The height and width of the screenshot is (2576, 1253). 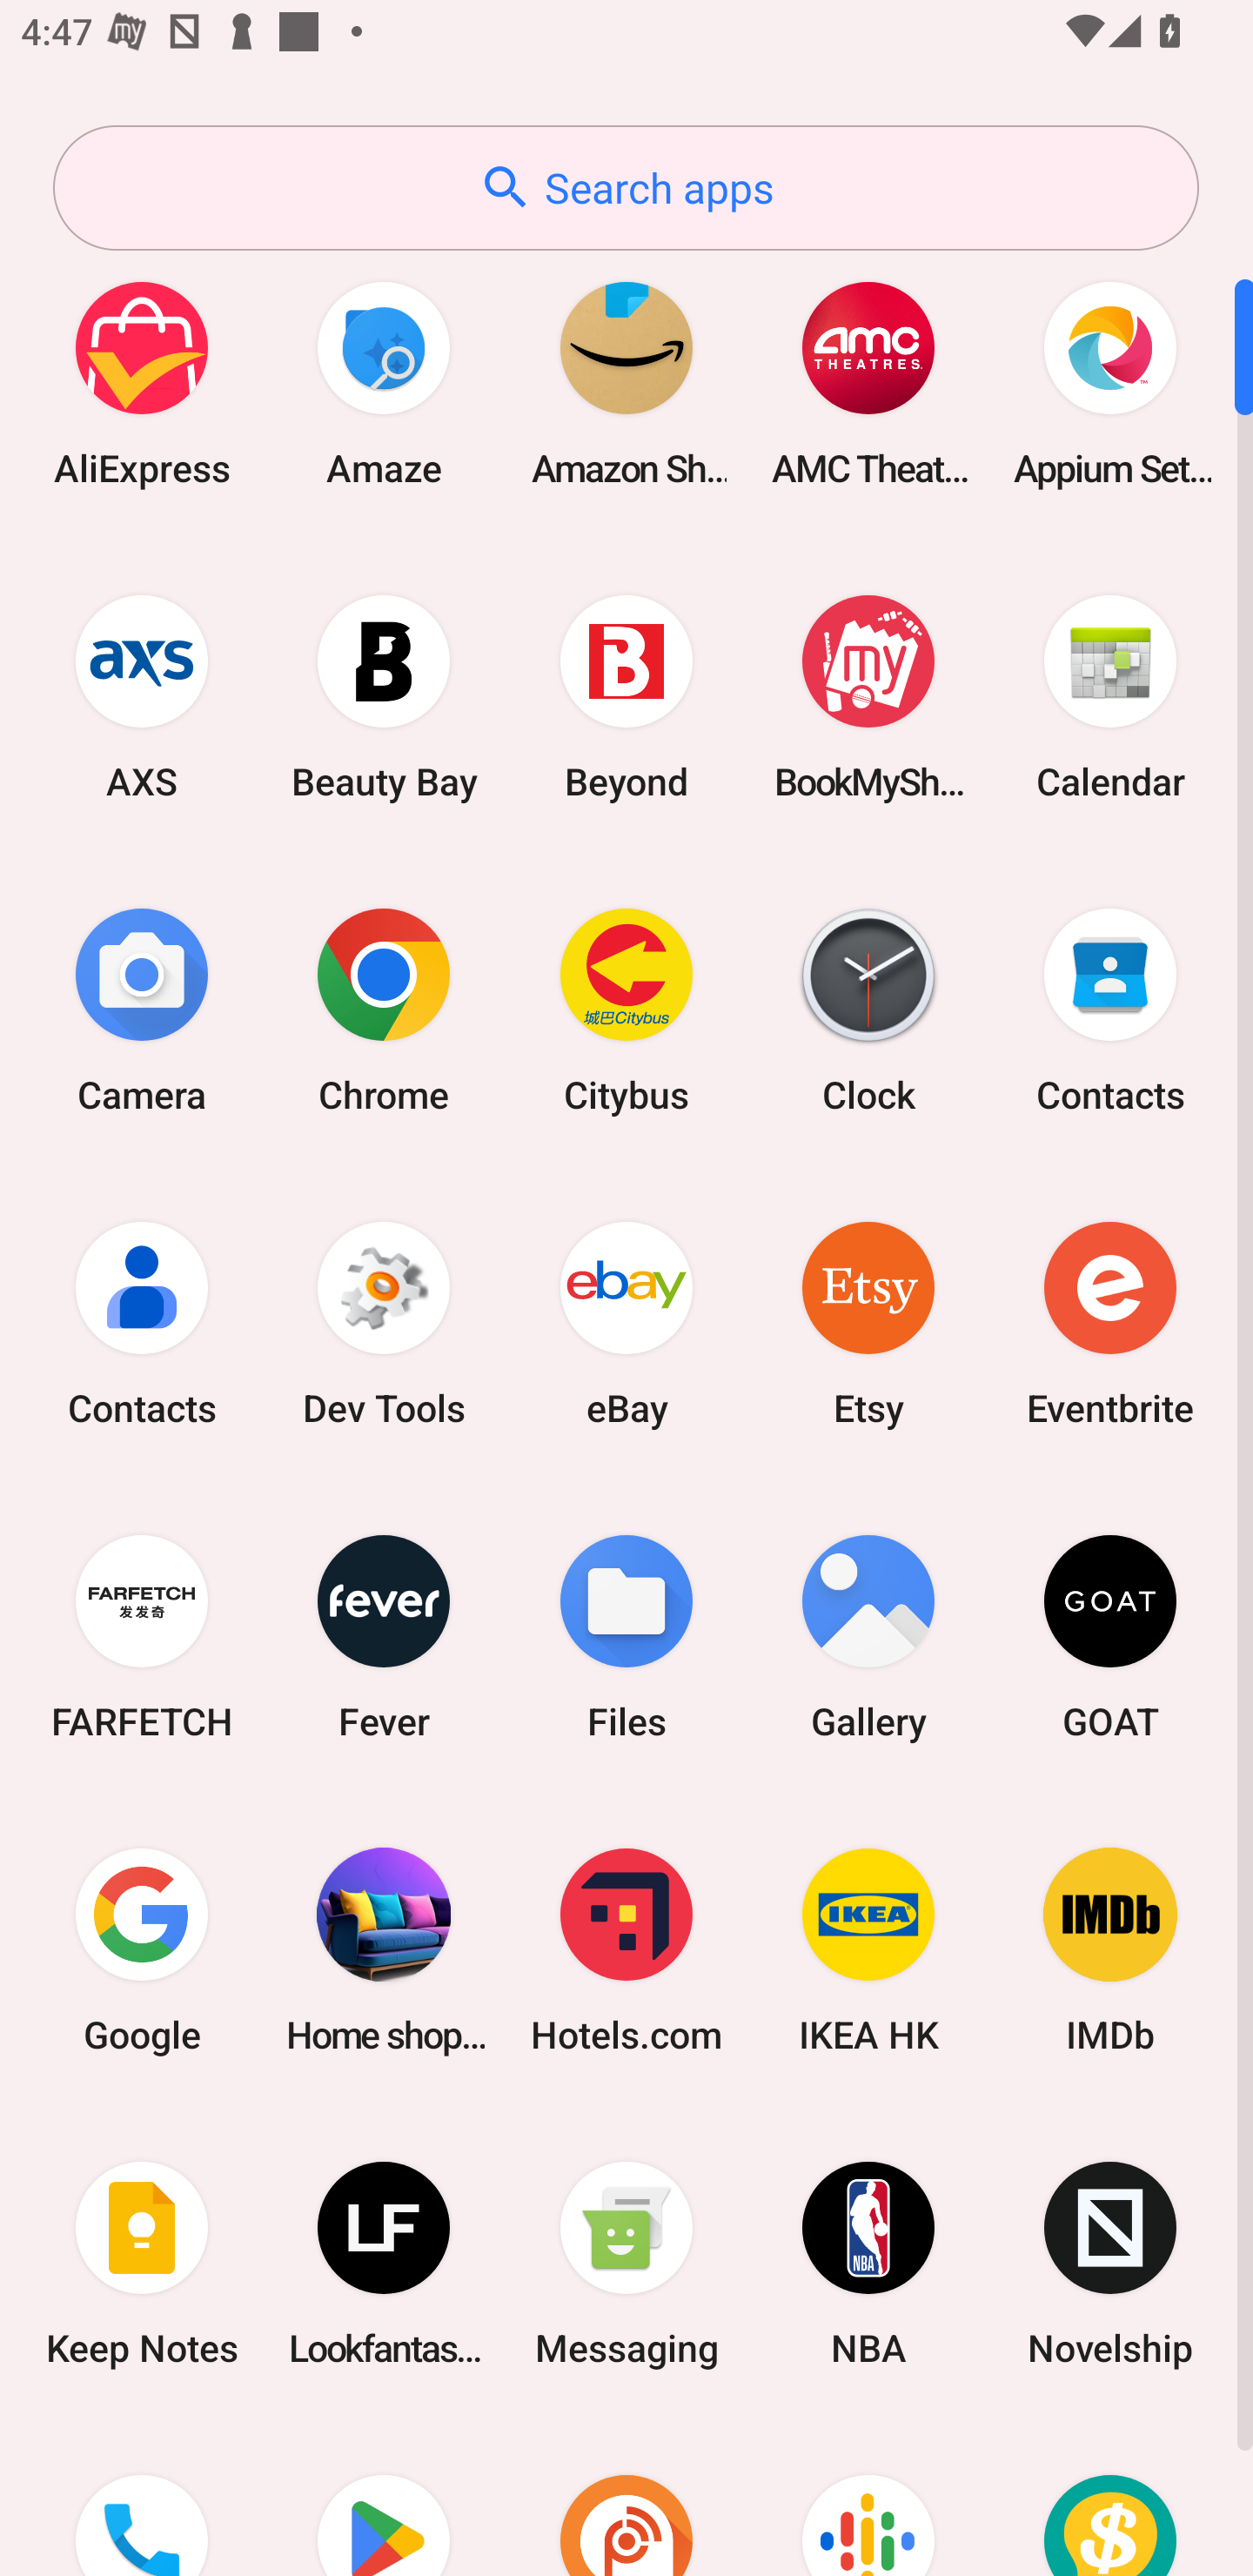 I want to click on AXS, so click(x=142, y=696).